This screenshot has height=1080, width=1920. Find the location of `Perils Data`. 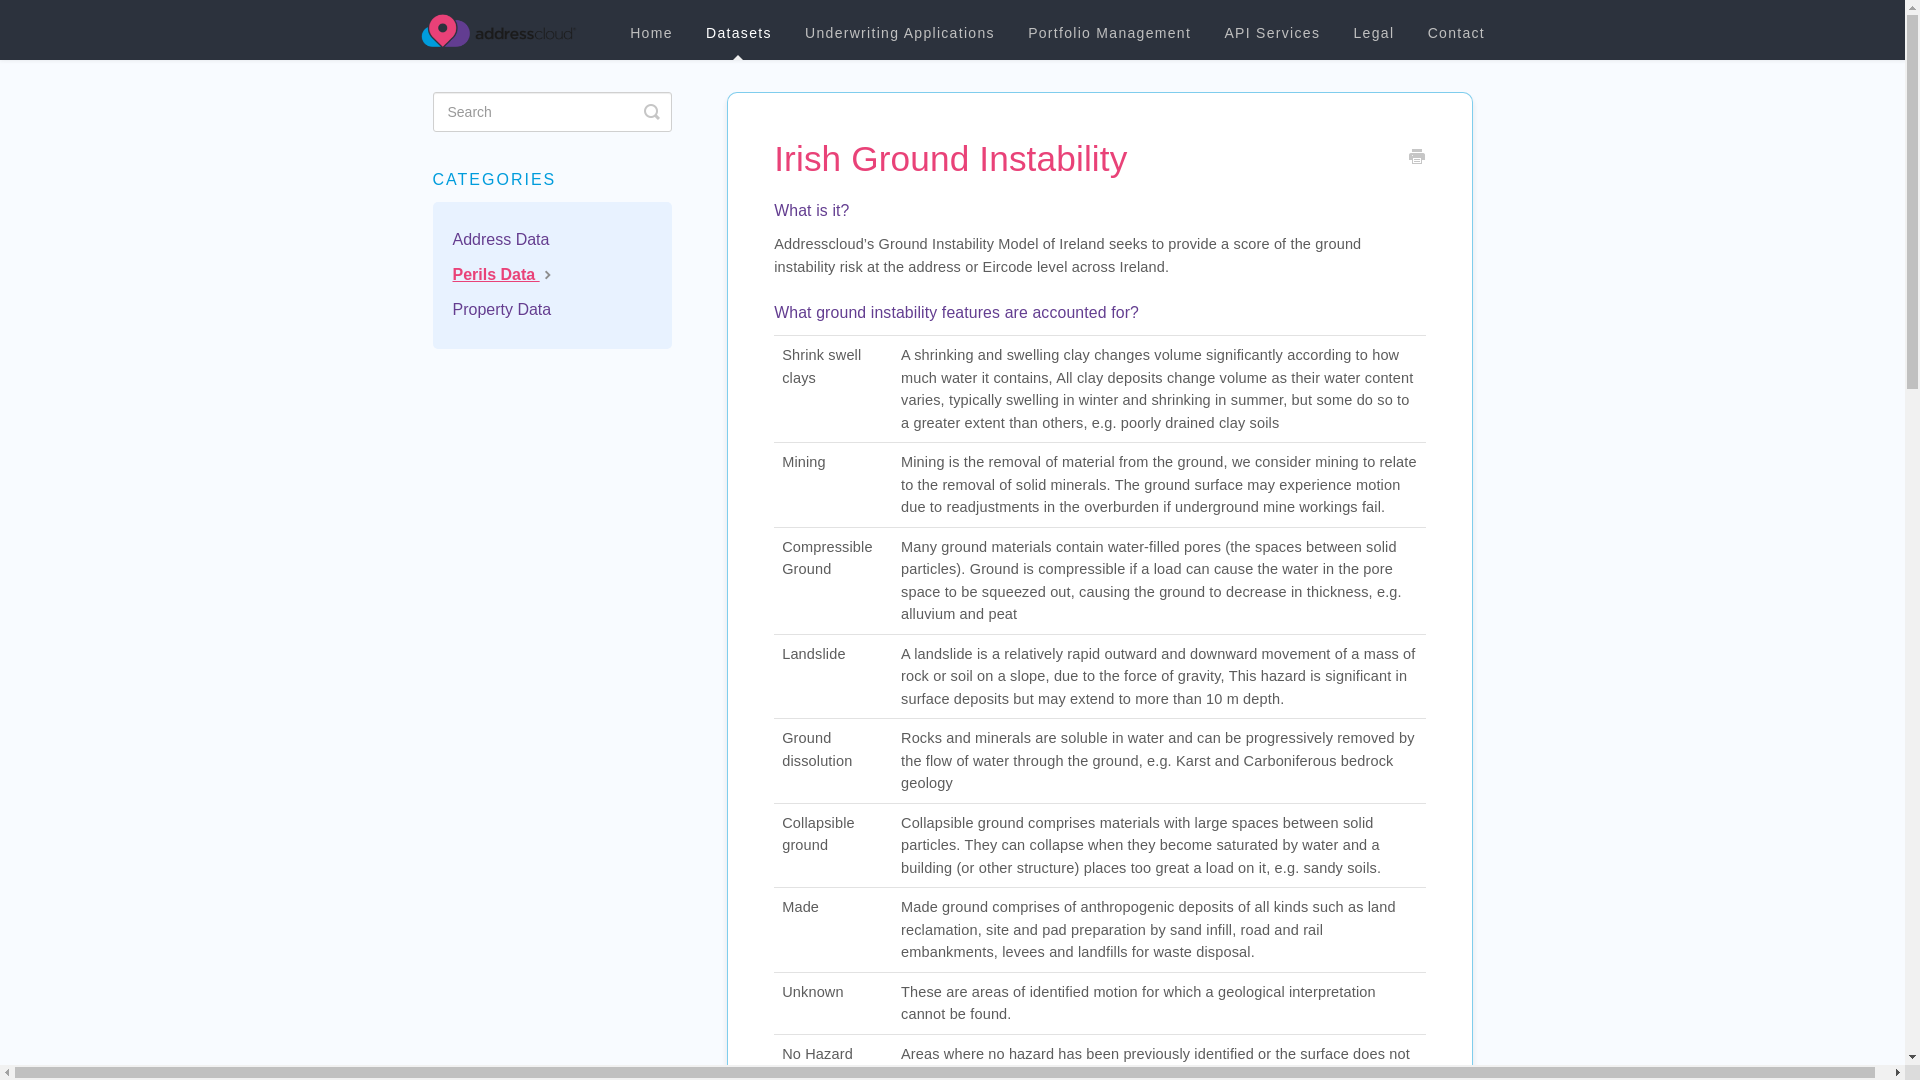

Perils Data is located at coordinates (512, 274).